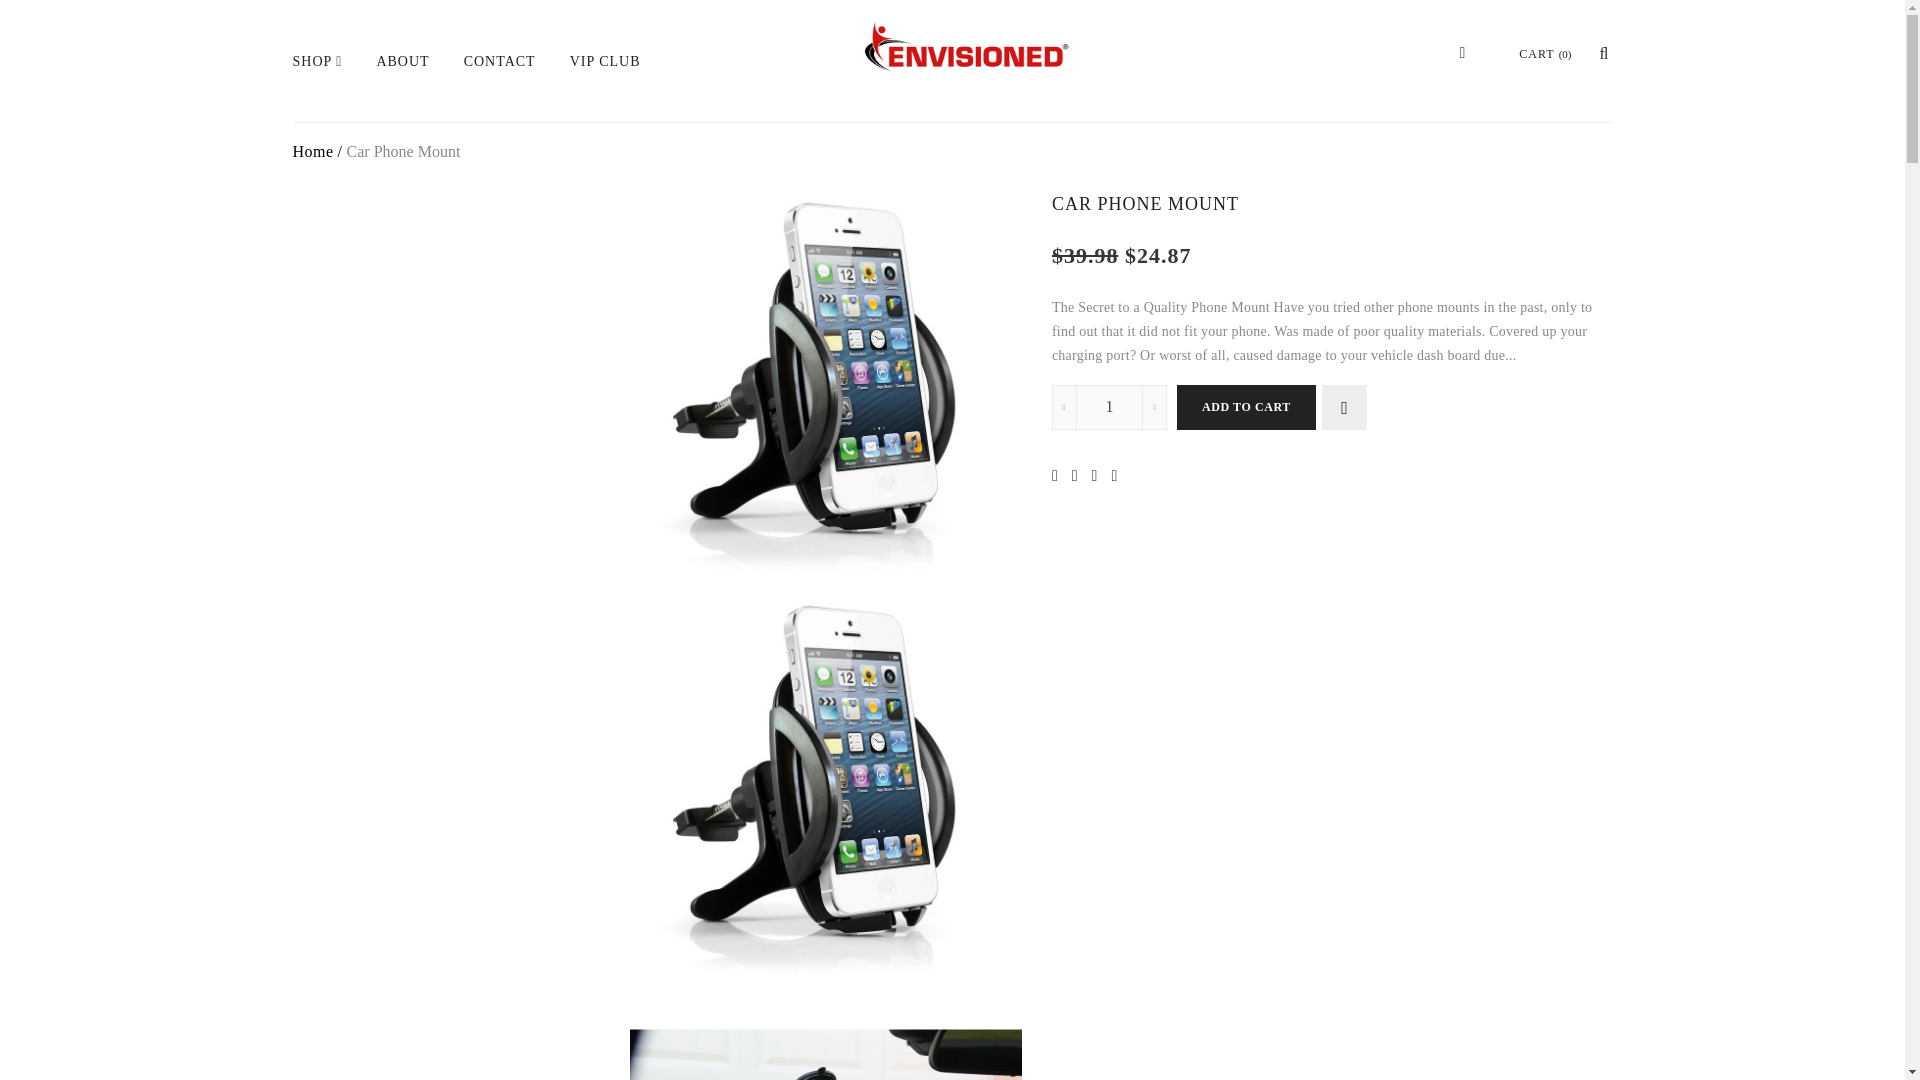  I want to click on ABOUT, so click(402, 84).